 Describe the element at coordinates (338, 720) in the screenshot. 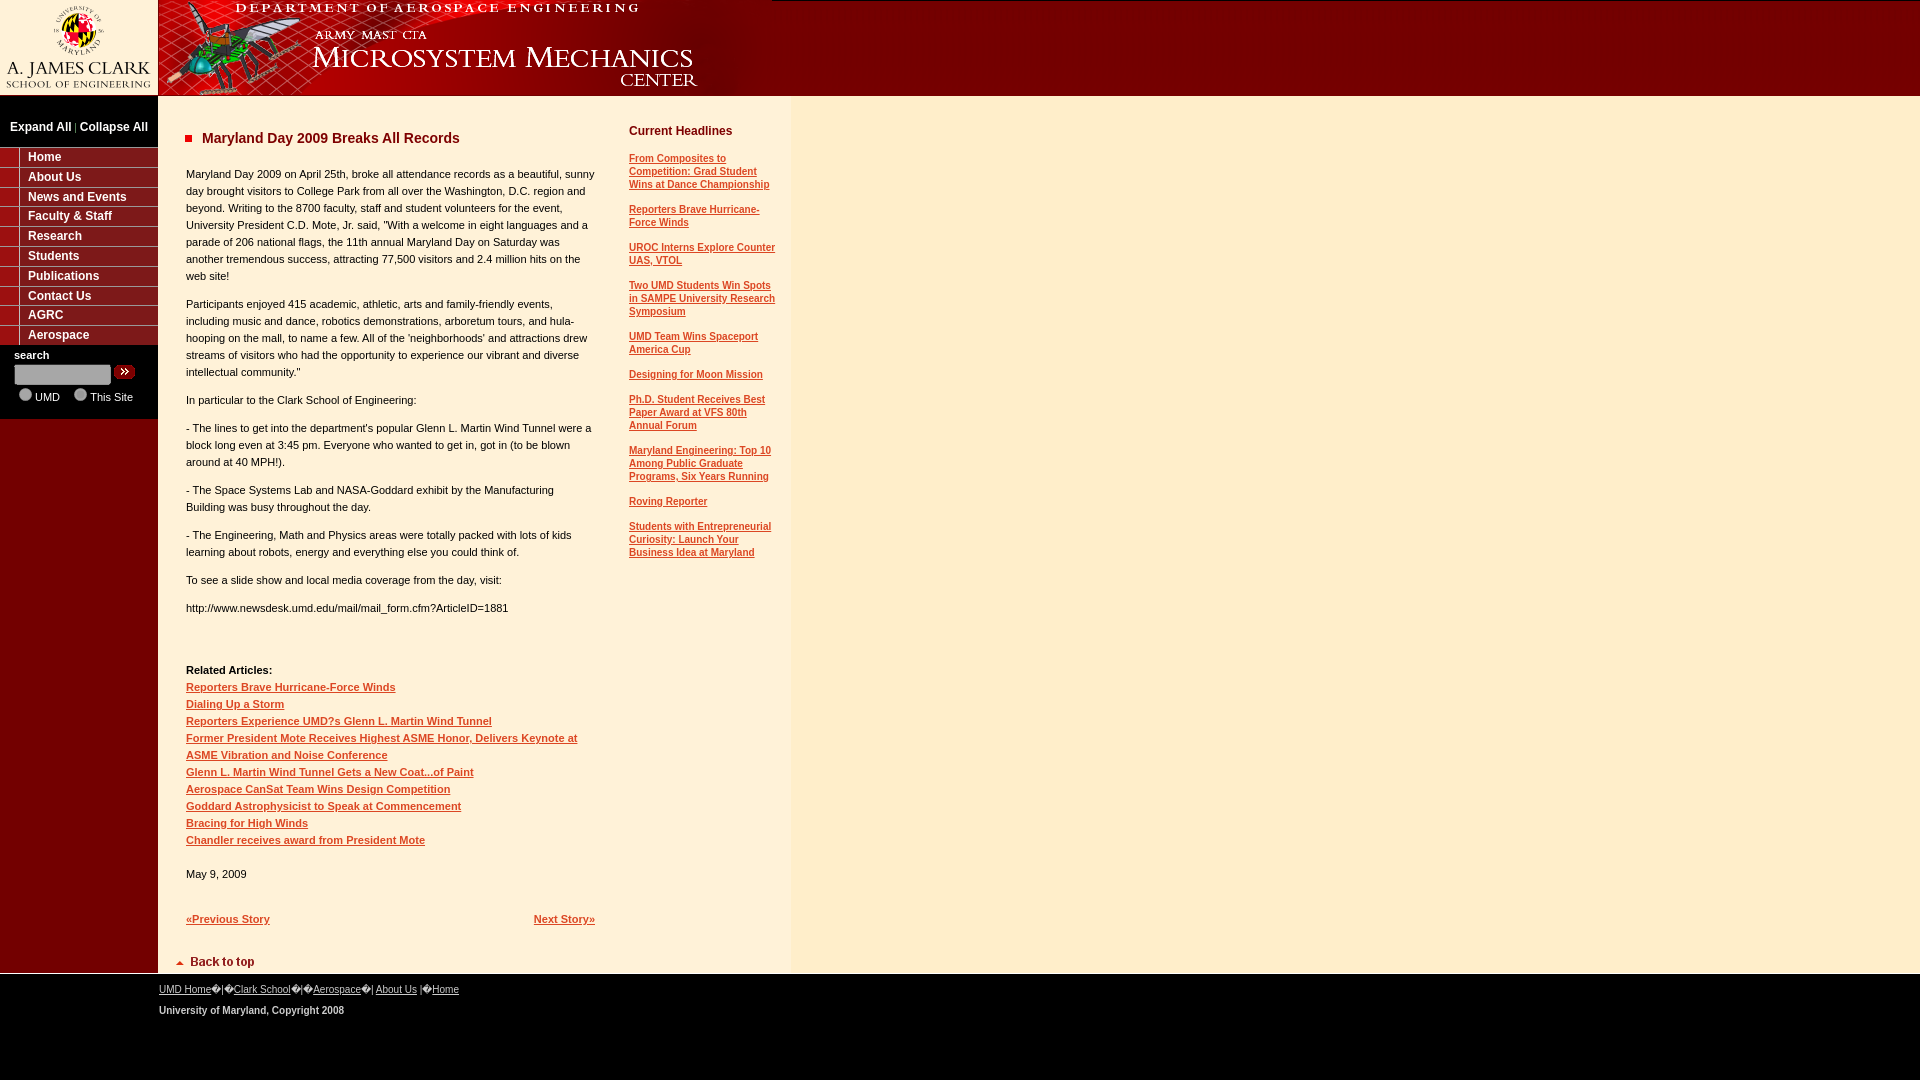

I see `Reporters Experience UMD?s Glenn L. Martin Wind Tunnel` at that location.